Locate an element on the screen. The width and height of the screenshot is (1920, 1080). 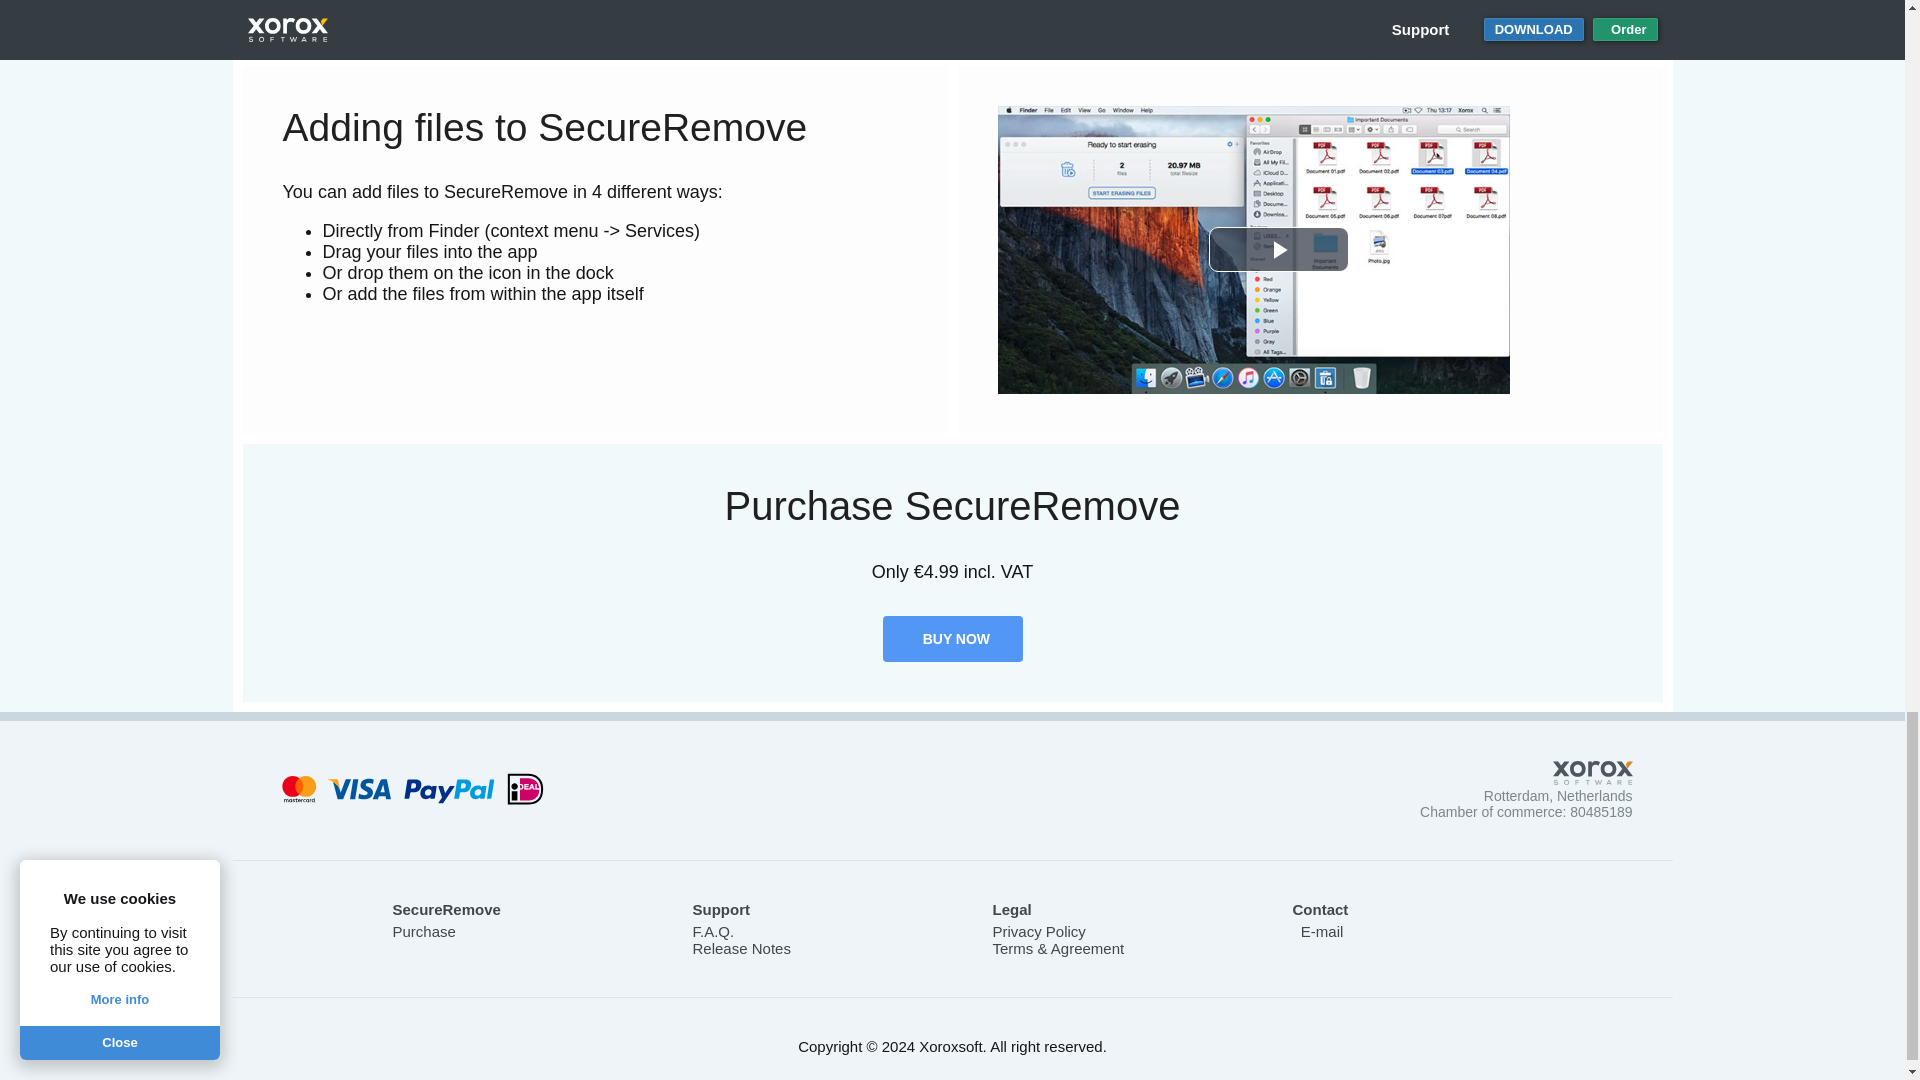
Legal is located at coordinates (1012, 909).